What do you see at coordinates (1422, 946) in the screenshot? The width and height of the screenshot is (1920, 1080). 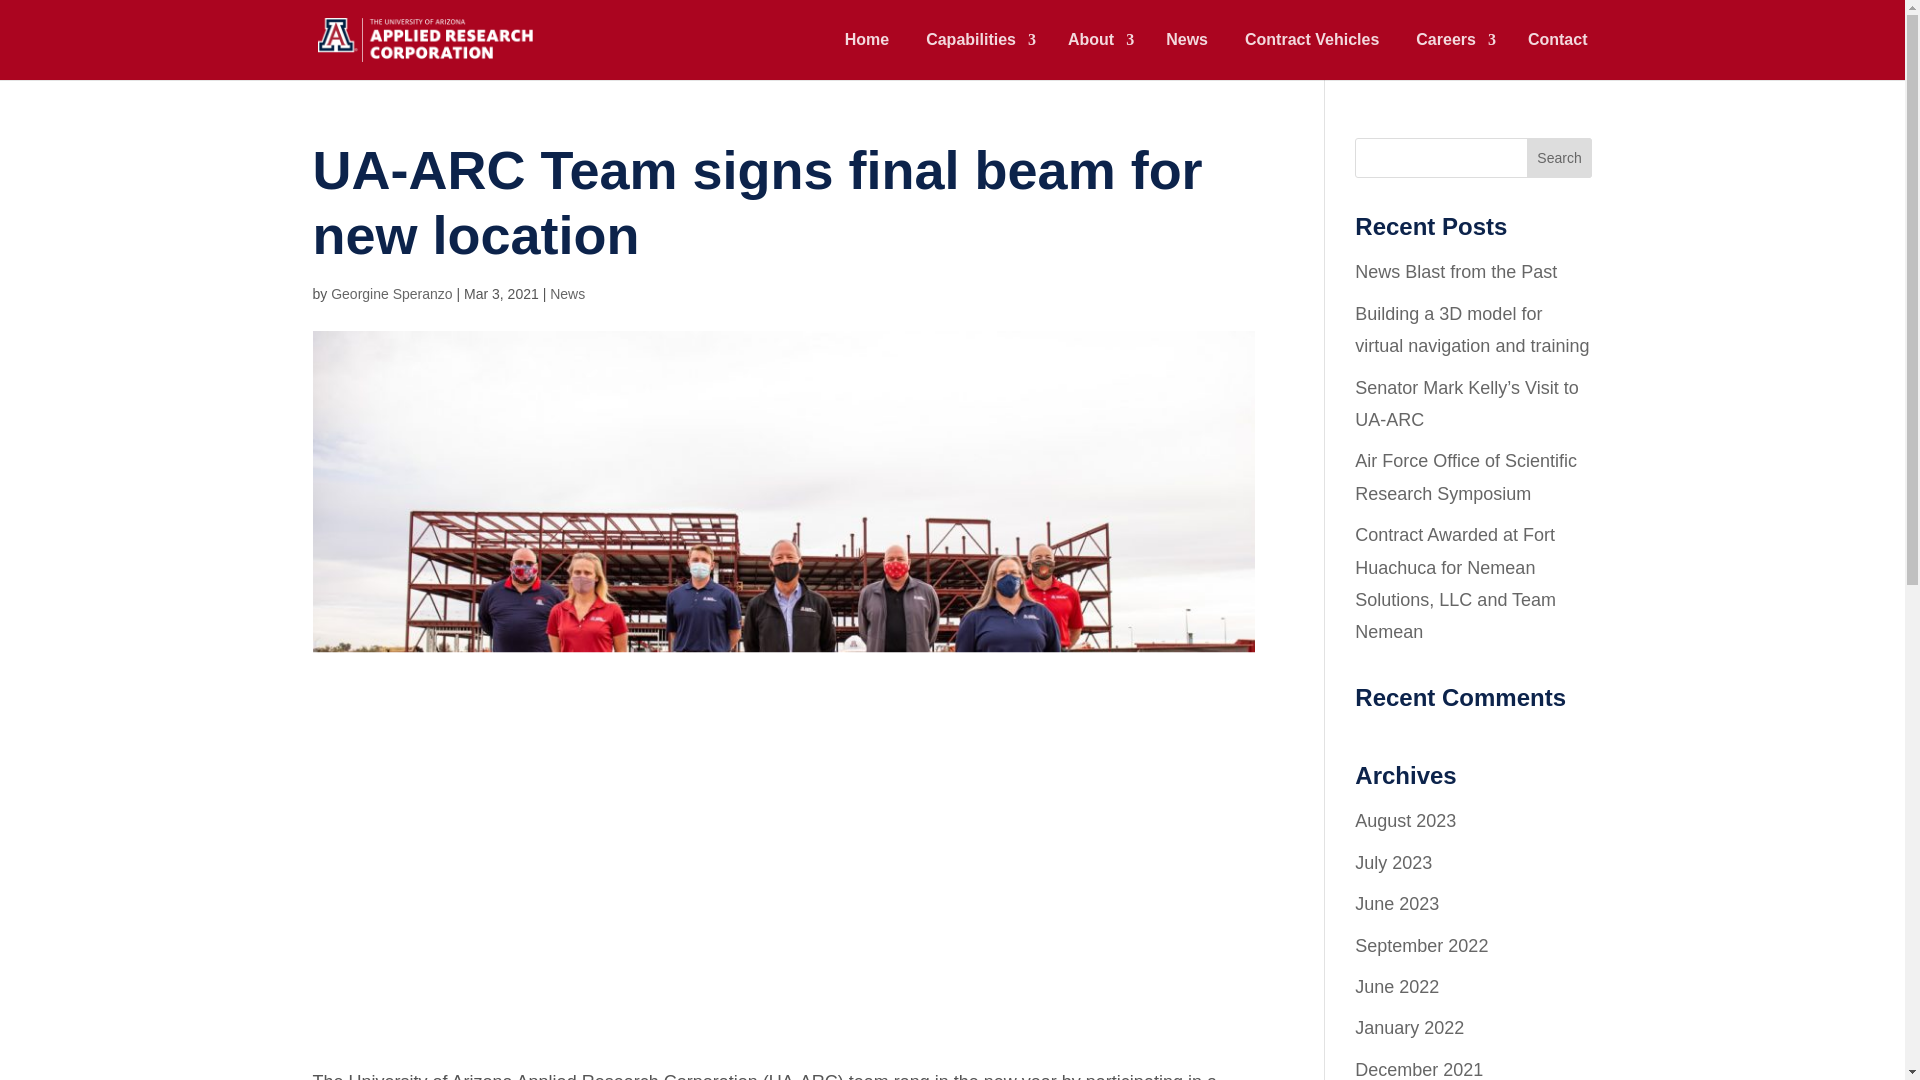 I see `September 2022` at bounding box center [1422, 946].